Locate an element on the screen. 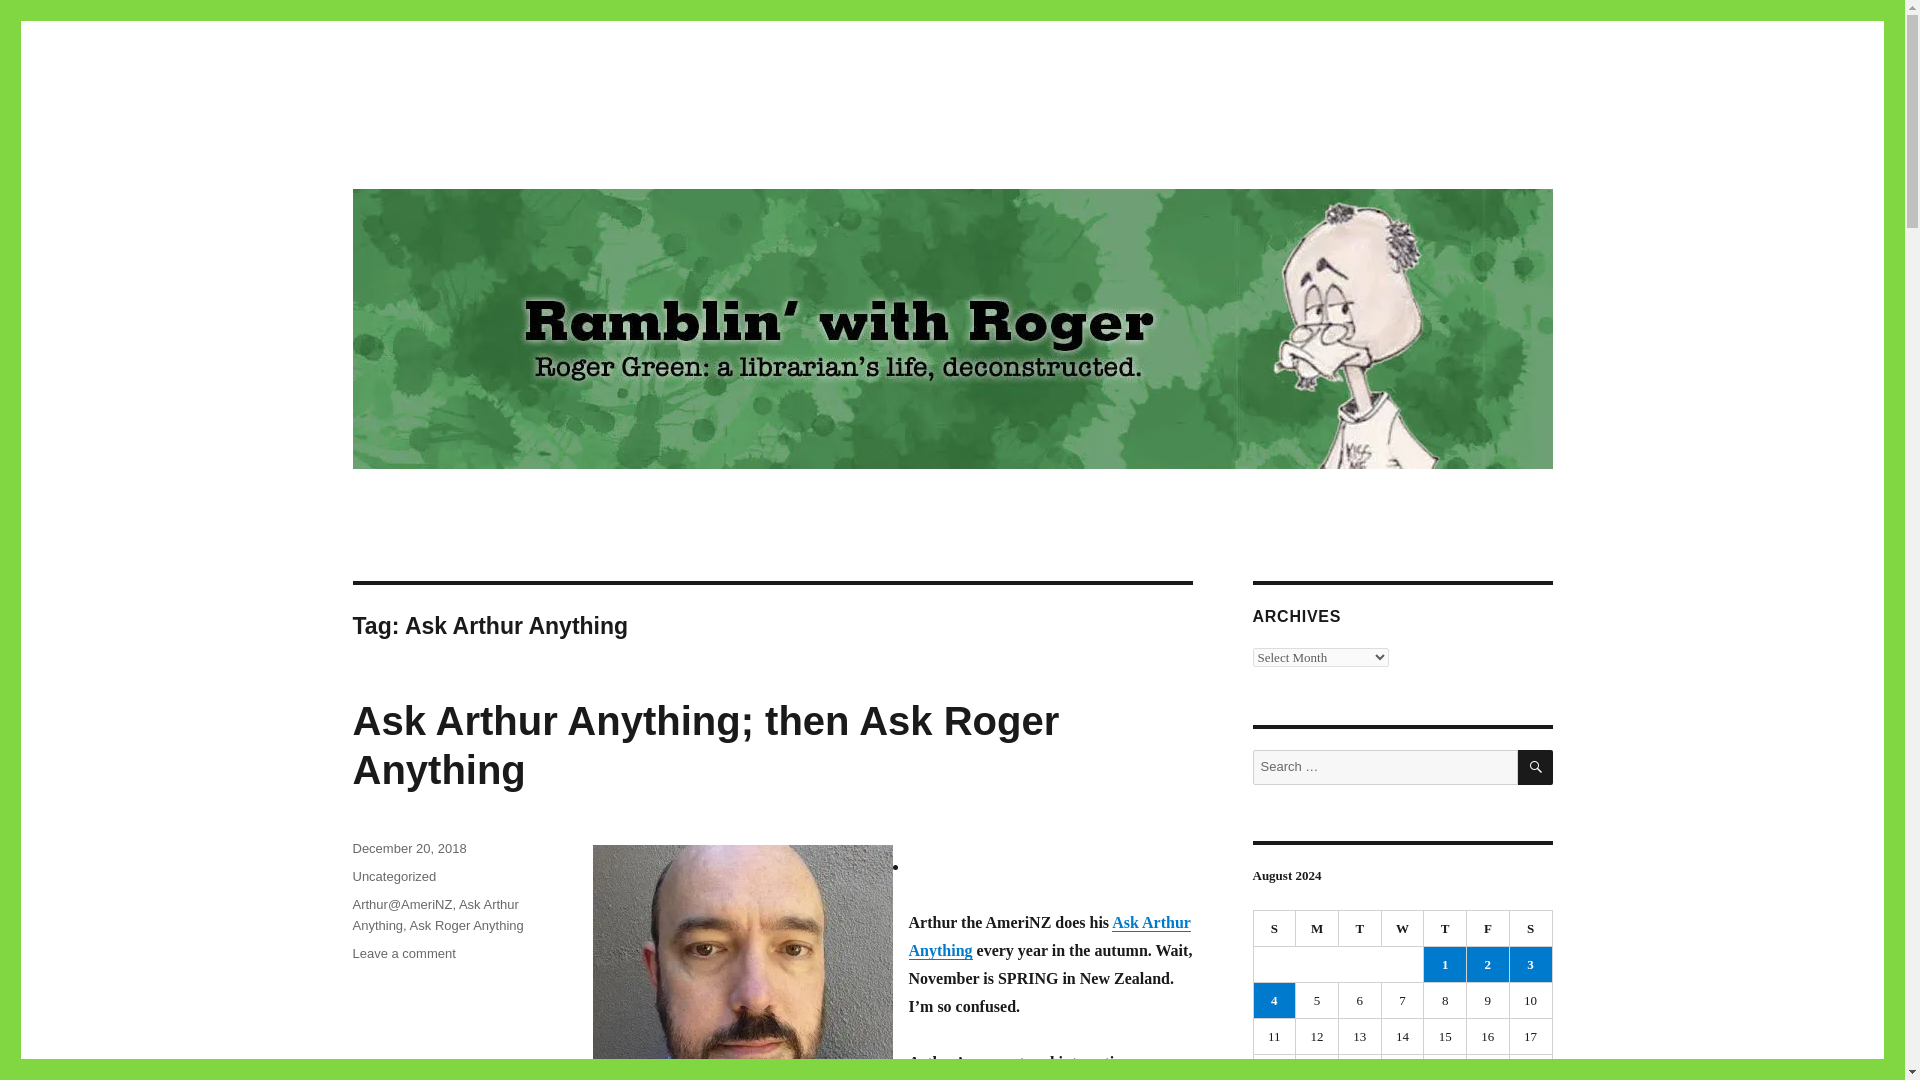 The height and width of the screenshot is (1080, 1920). Tuesday is located at coordinates (1360, 929).